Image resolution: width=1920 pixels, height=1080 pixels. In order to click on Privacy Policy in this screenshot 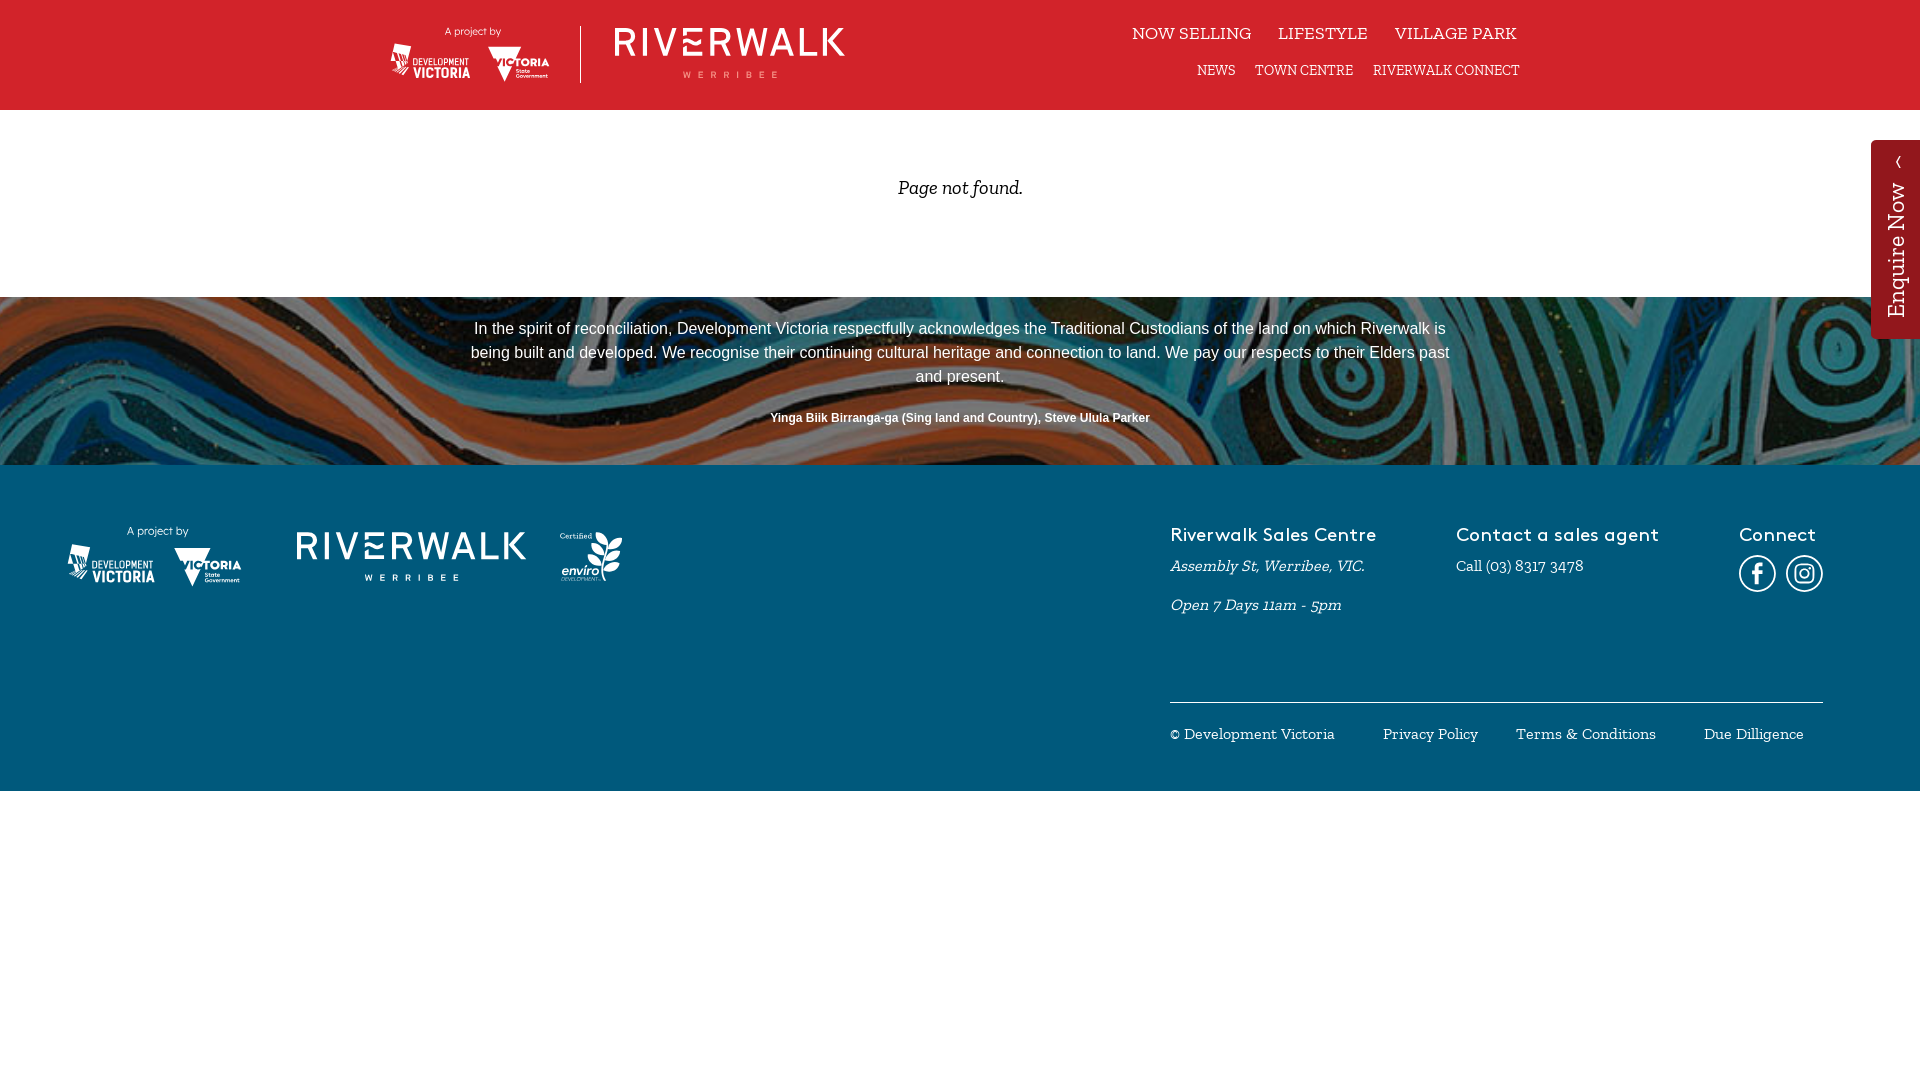, I will do `click(1430, 734)`.